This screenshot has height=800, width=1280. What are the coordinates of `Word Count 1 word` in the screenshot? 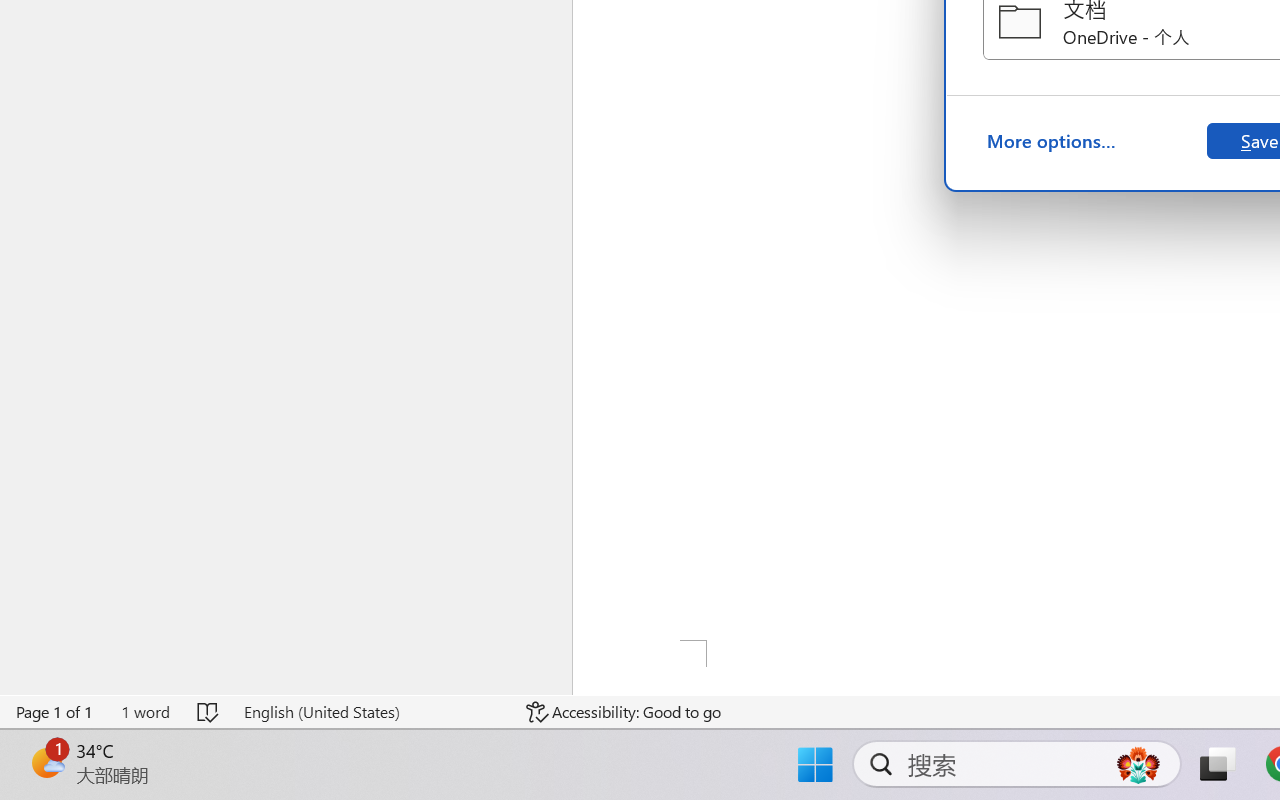 It's located at (145, 712).